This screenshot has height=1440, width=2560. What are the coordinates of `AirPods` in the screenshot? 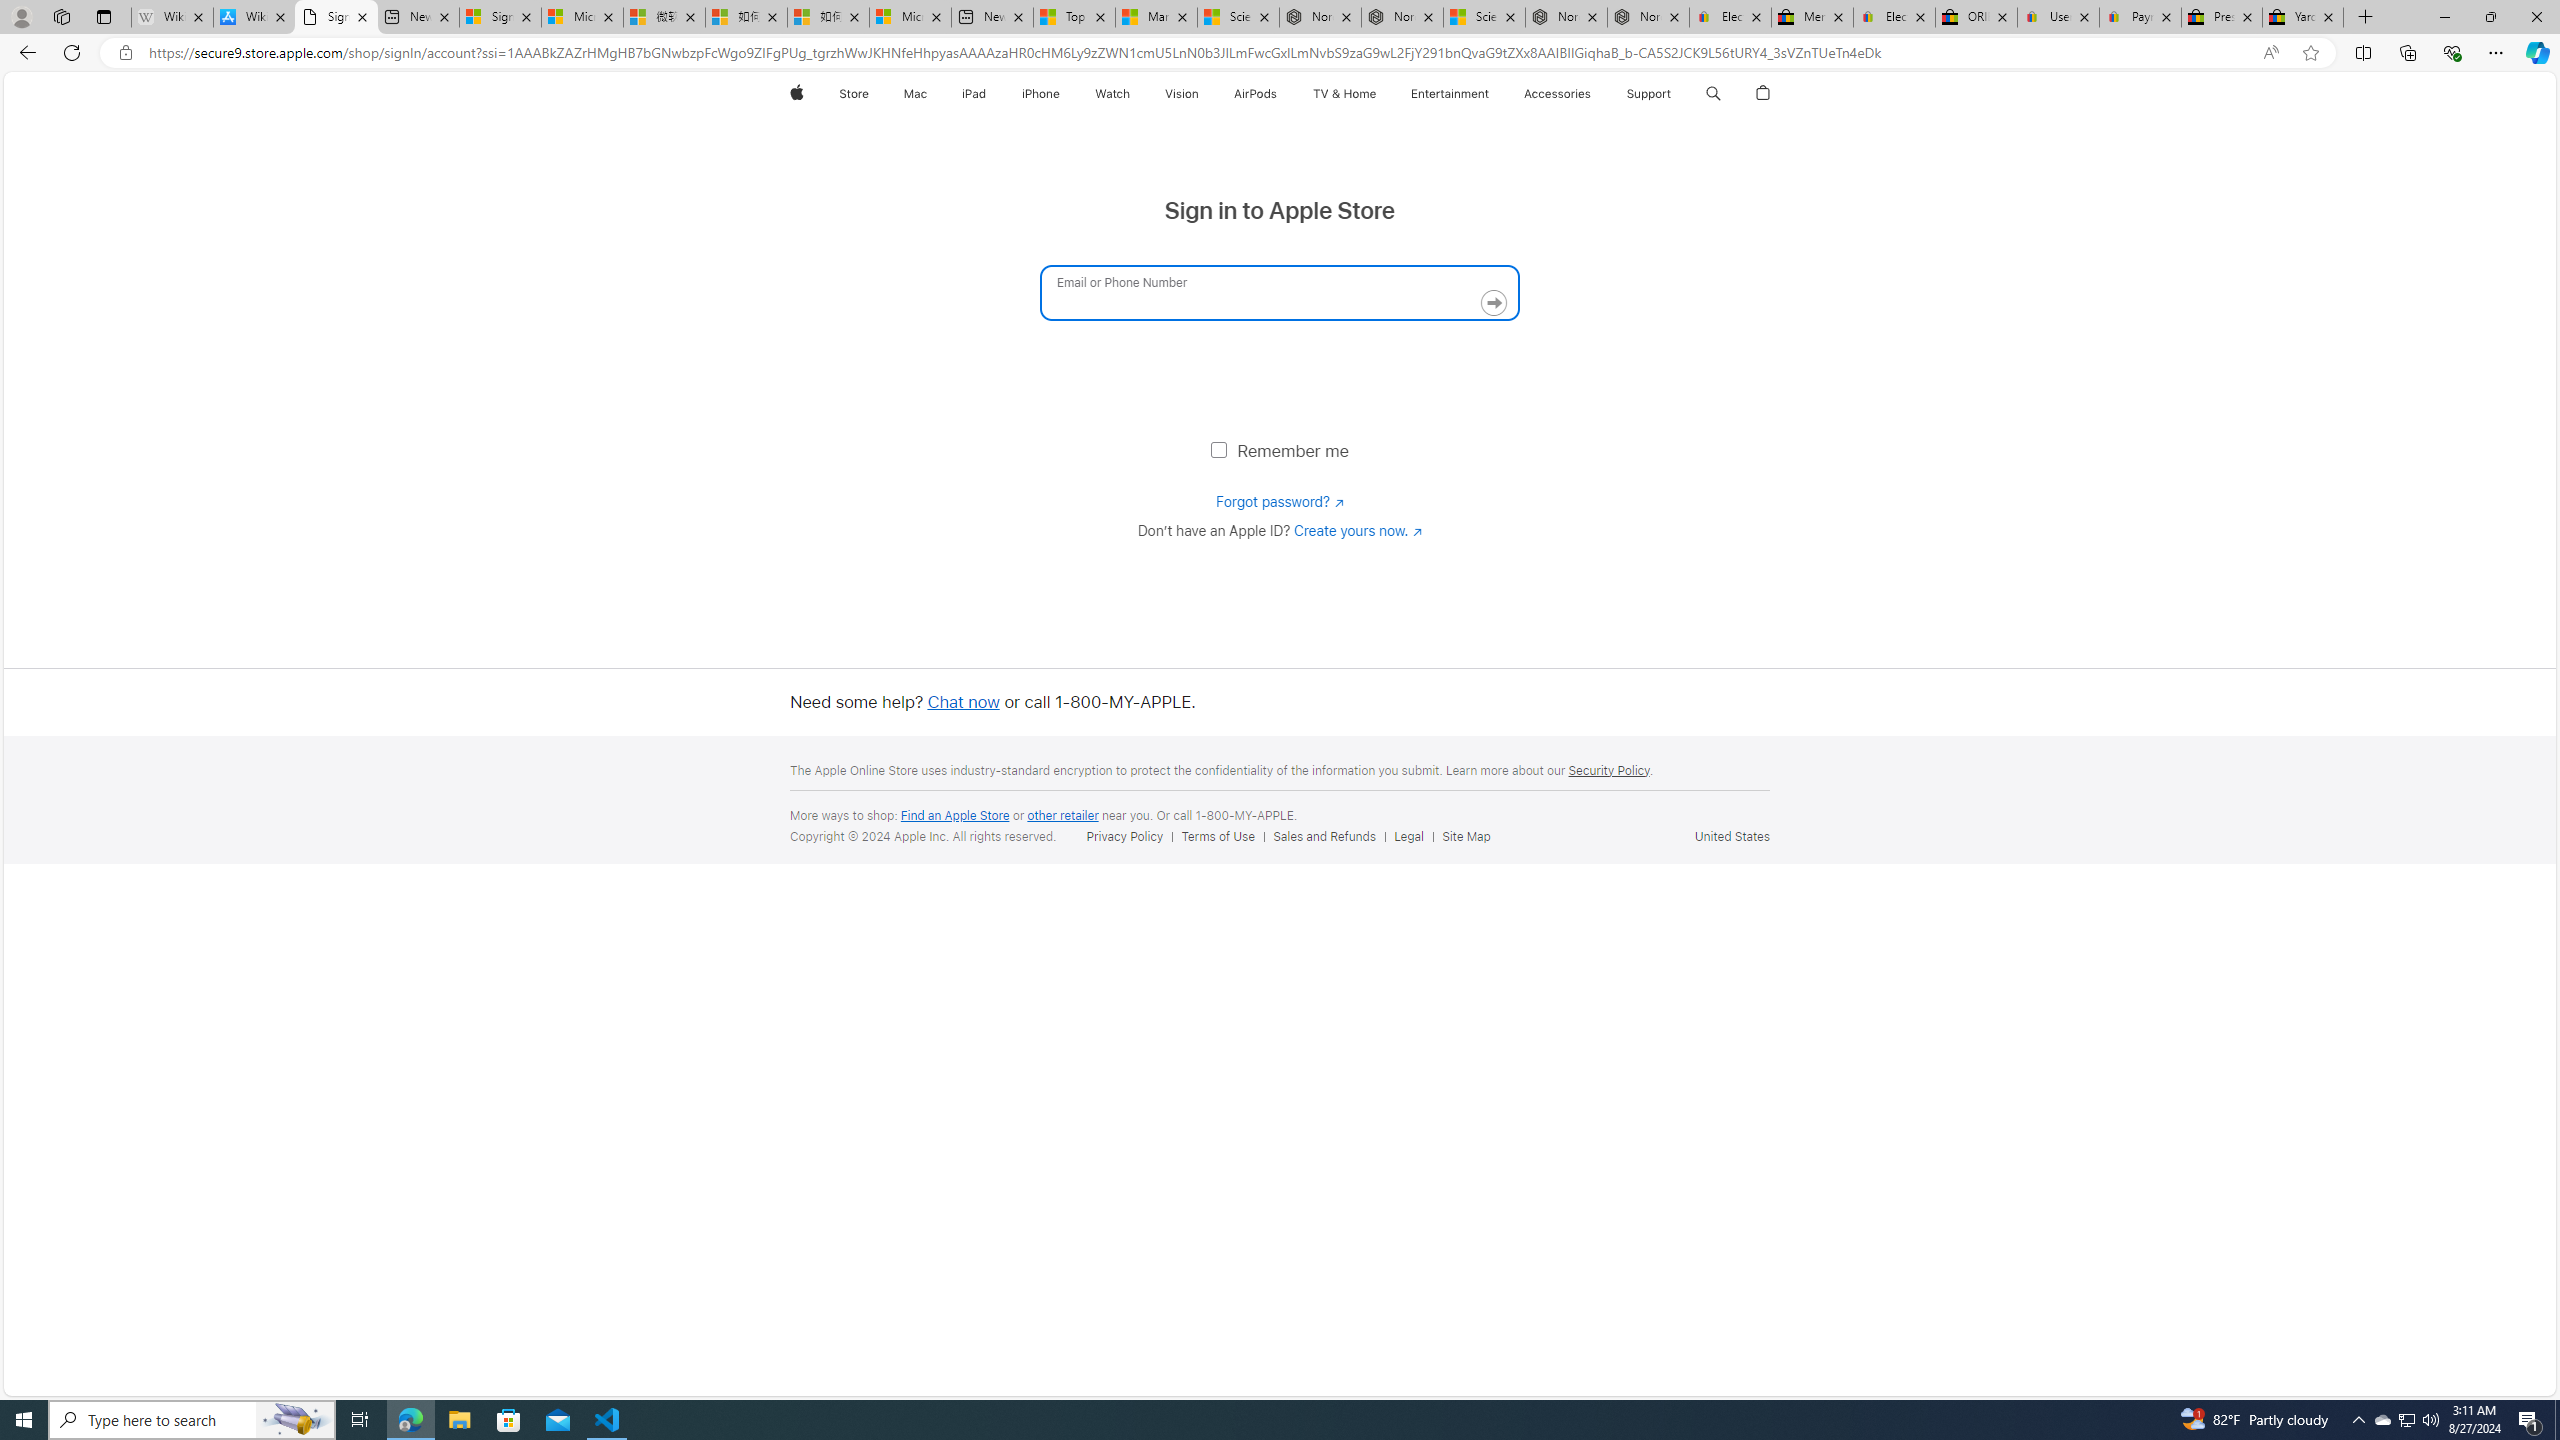 It's located at (1256, 94).